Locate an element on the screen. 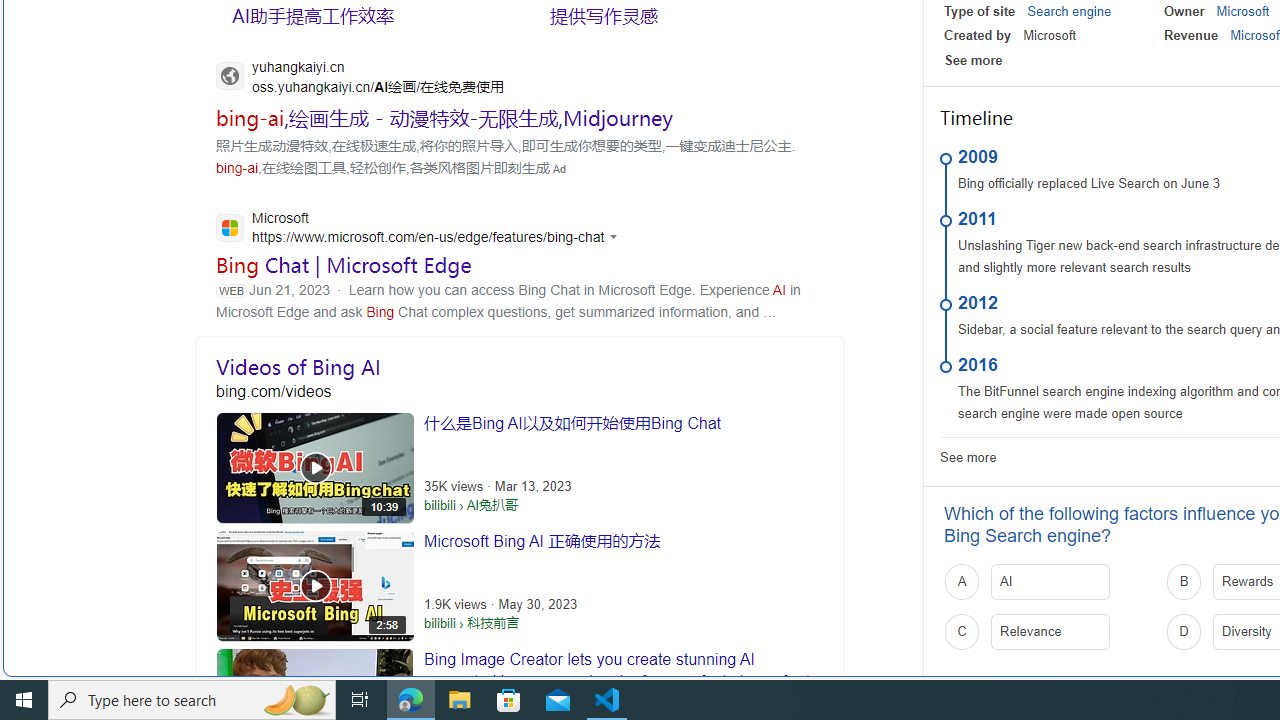  SERP,5522 is located at coordinates (683, 16).